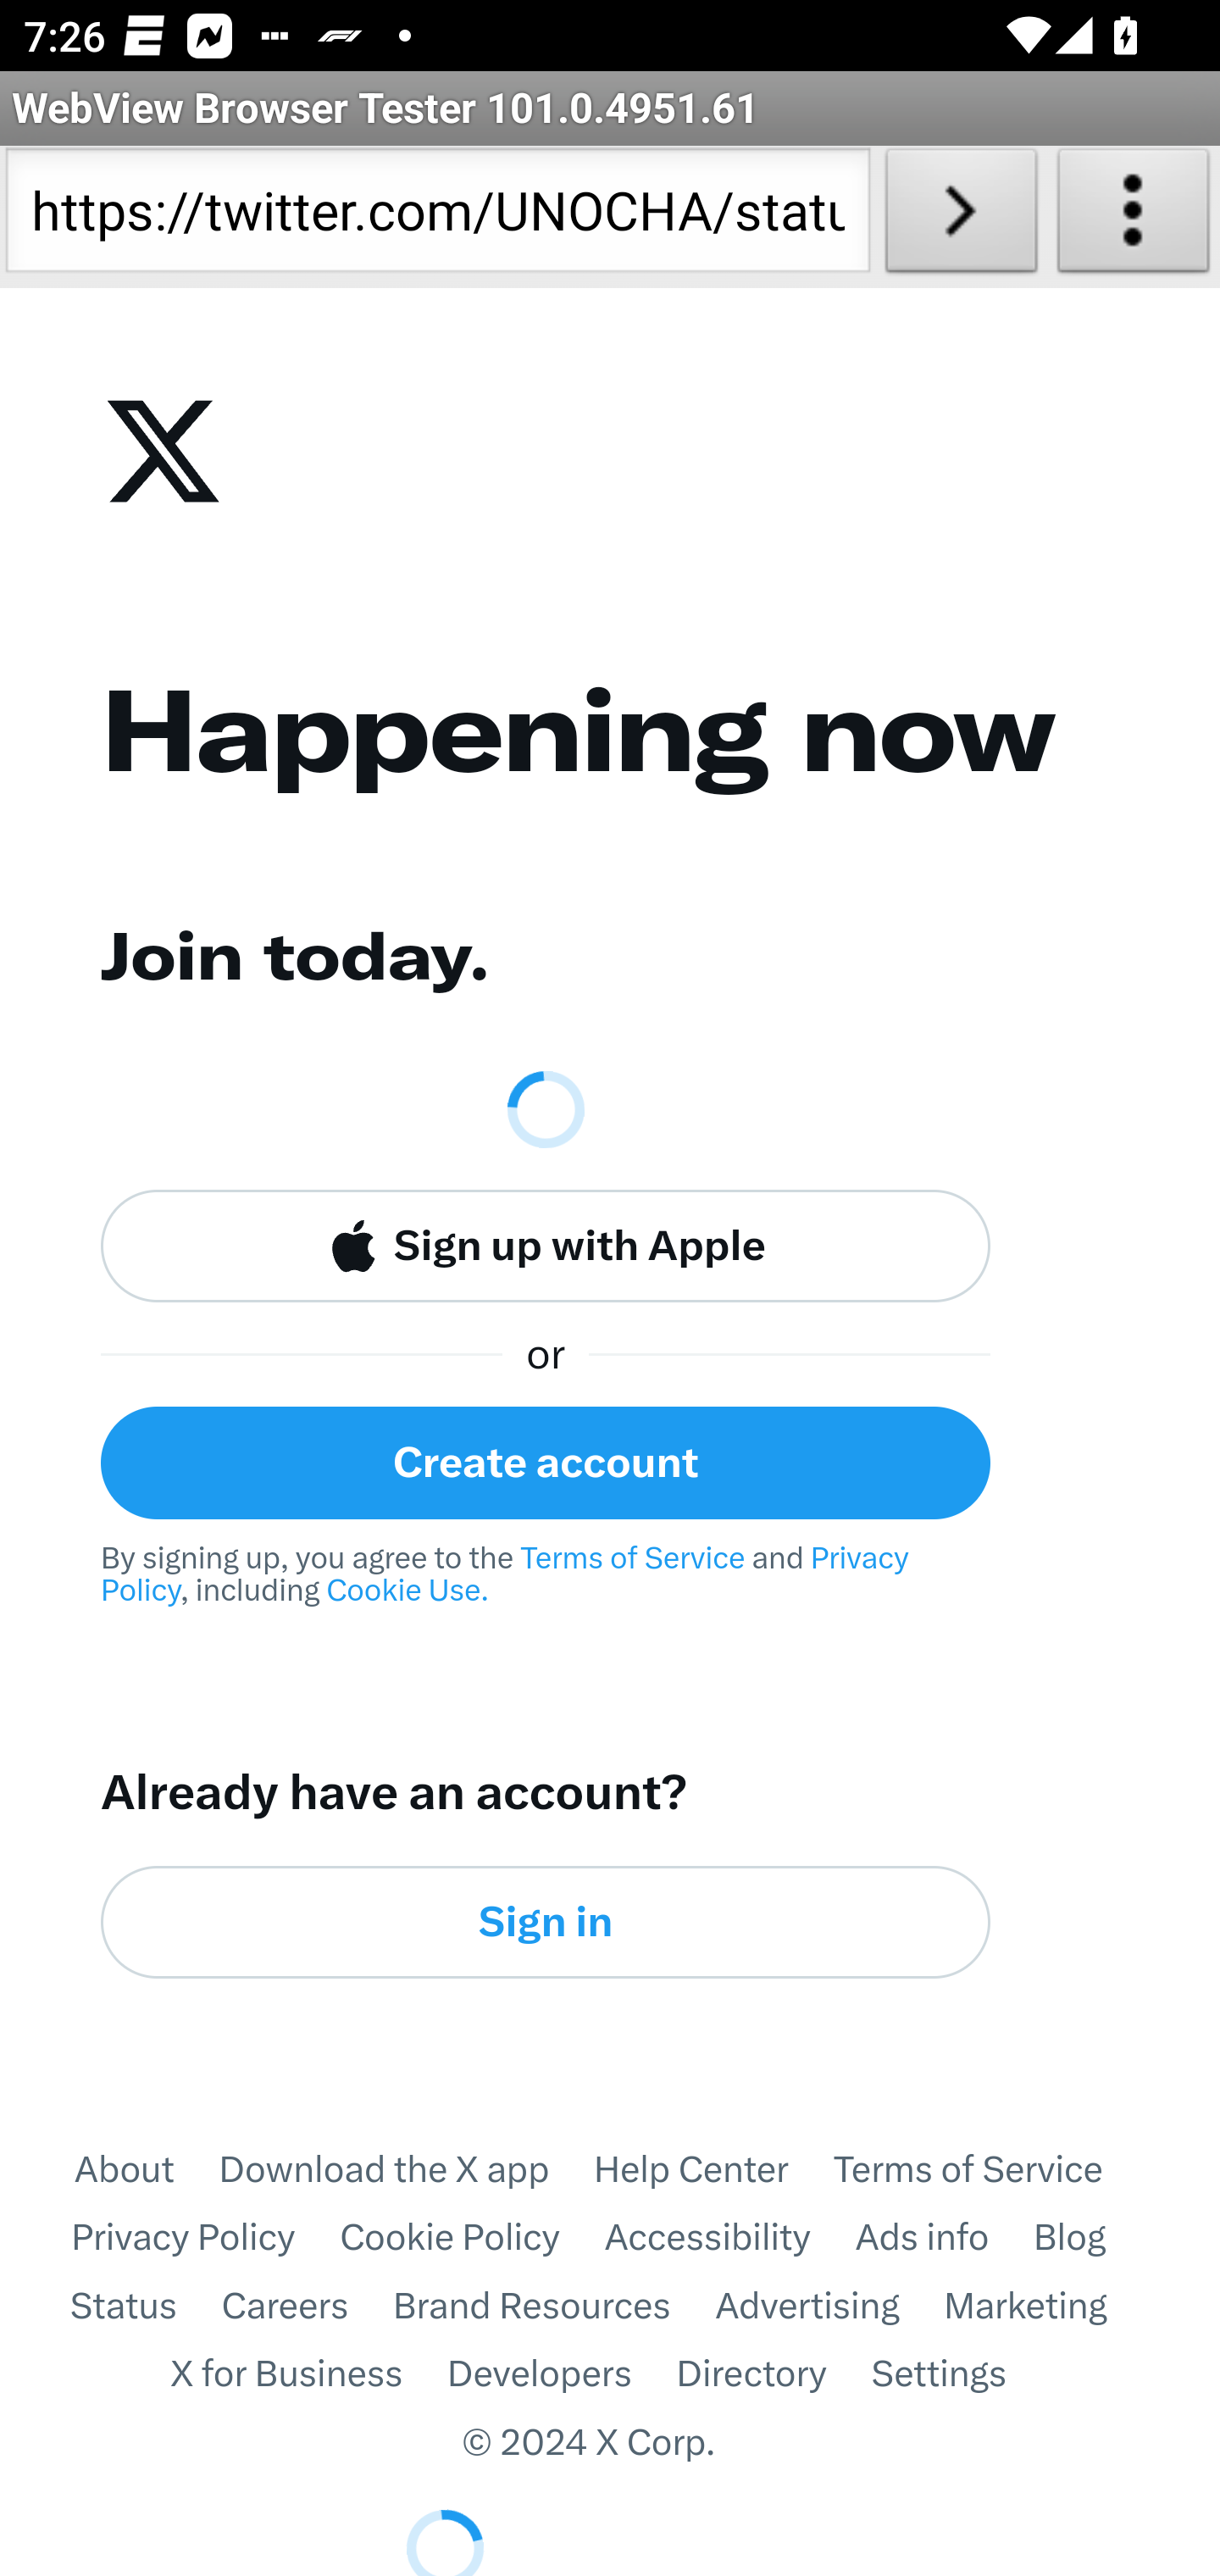  Describe the element at coordinates (473, 2240) in the screenshot. I see `Cookie Policy` at that location.